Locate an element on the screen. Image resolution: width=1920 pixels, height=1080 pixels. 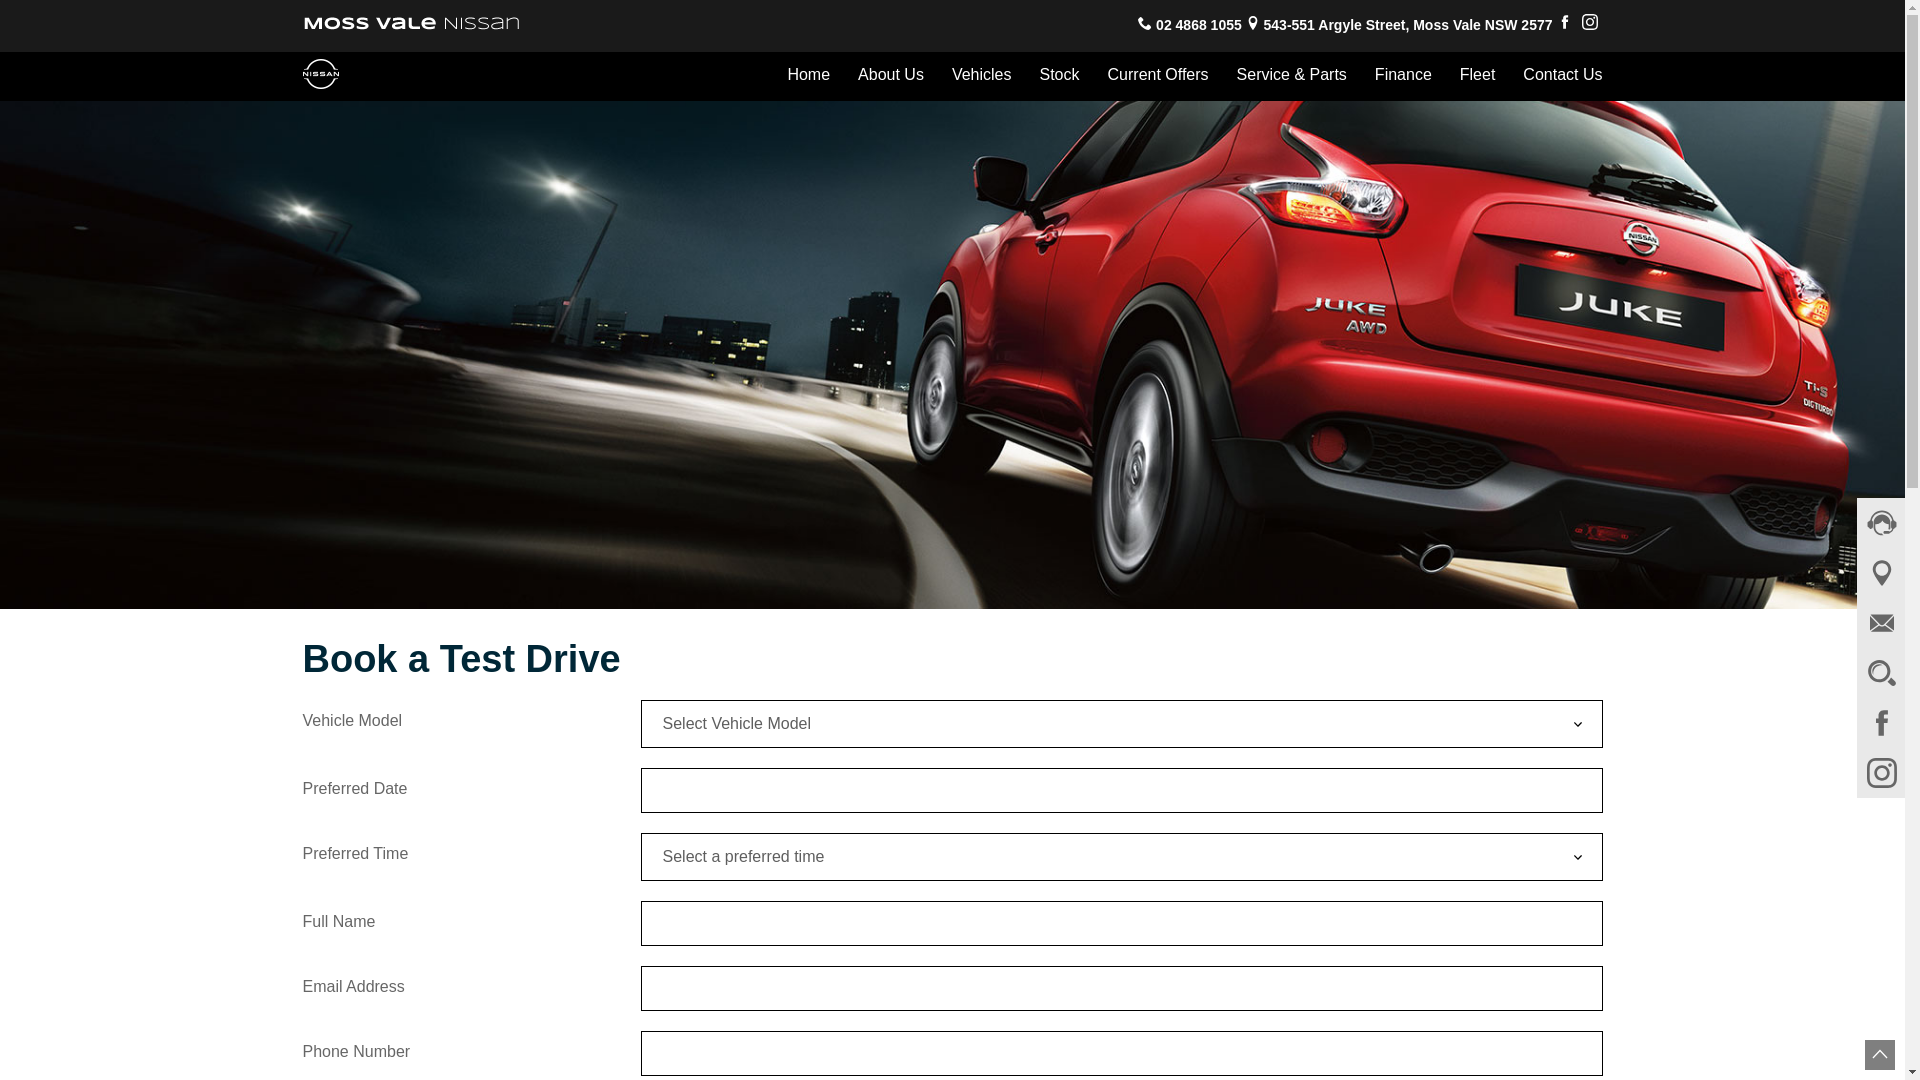
Vehicles is located at coordinates (982, 76).